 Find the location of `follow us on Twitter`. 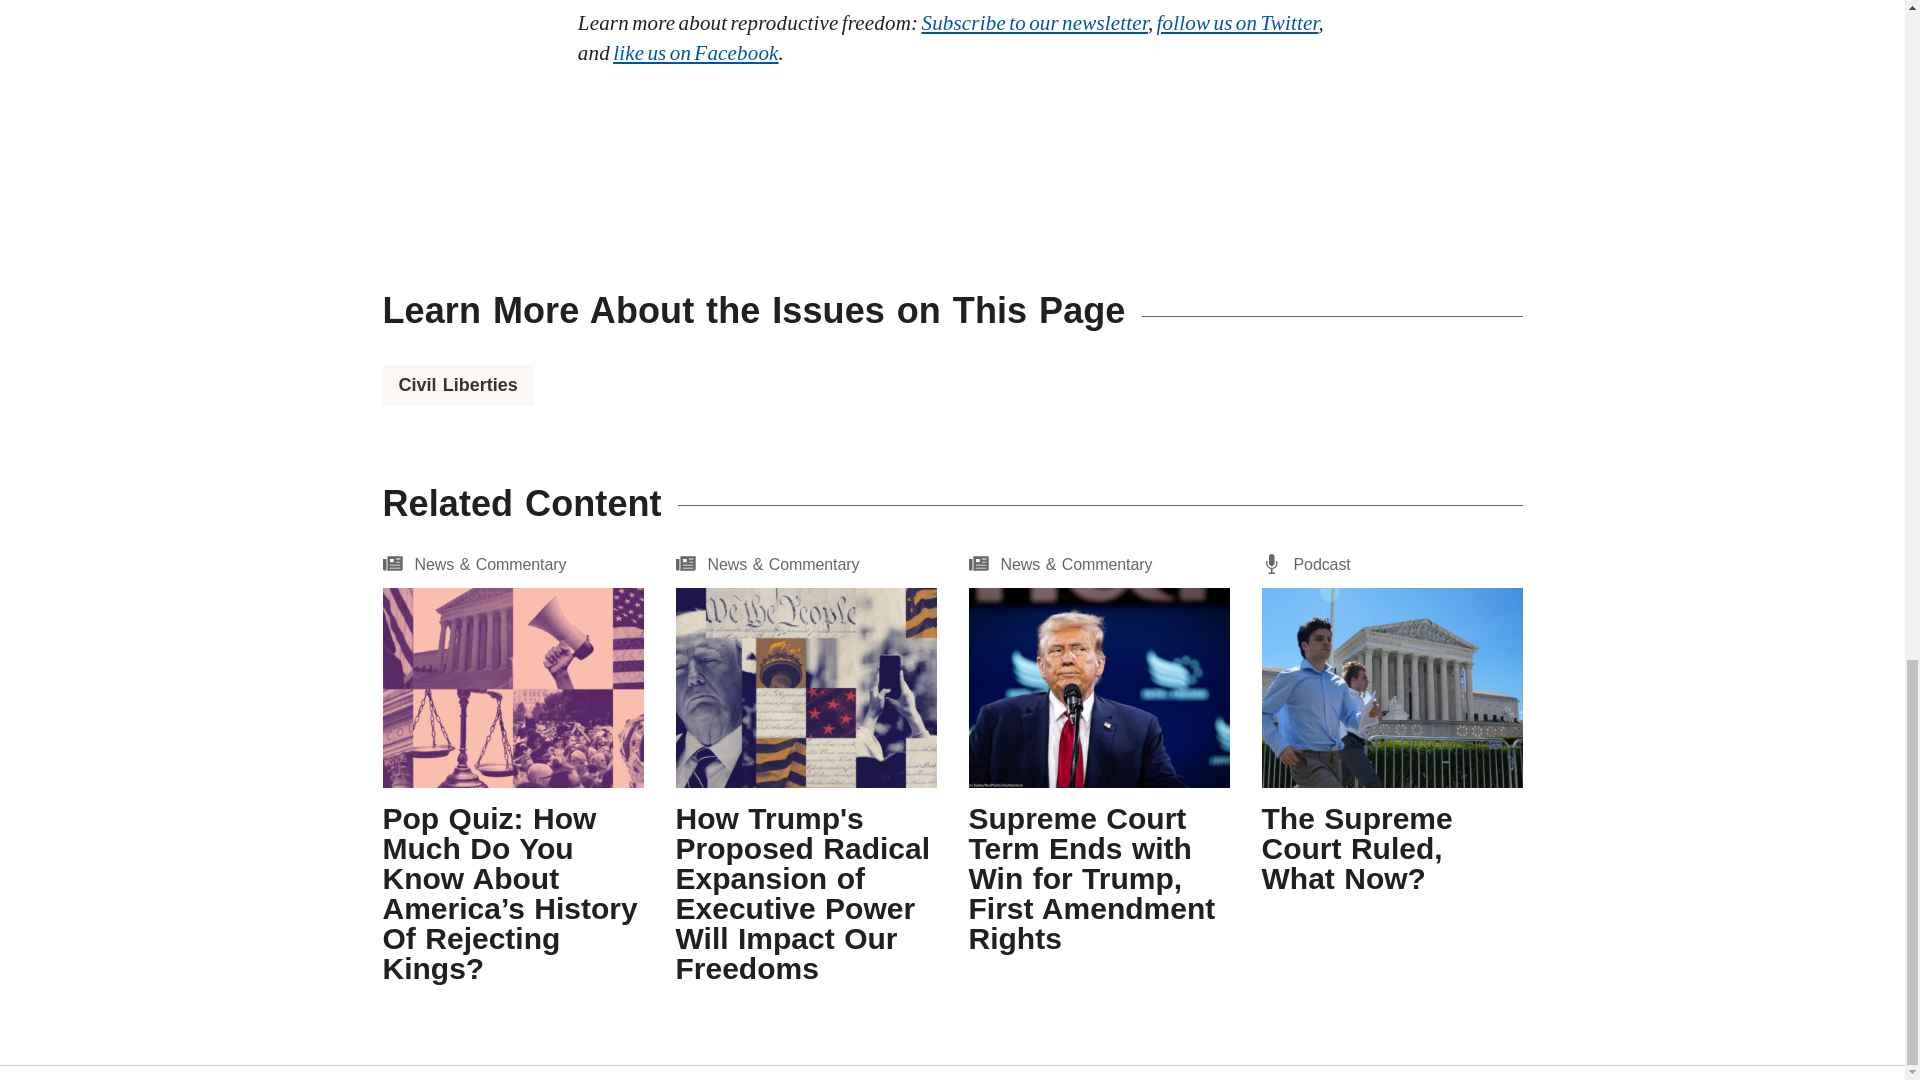

follow us on Twitter is located at coordinates (1238, 22).